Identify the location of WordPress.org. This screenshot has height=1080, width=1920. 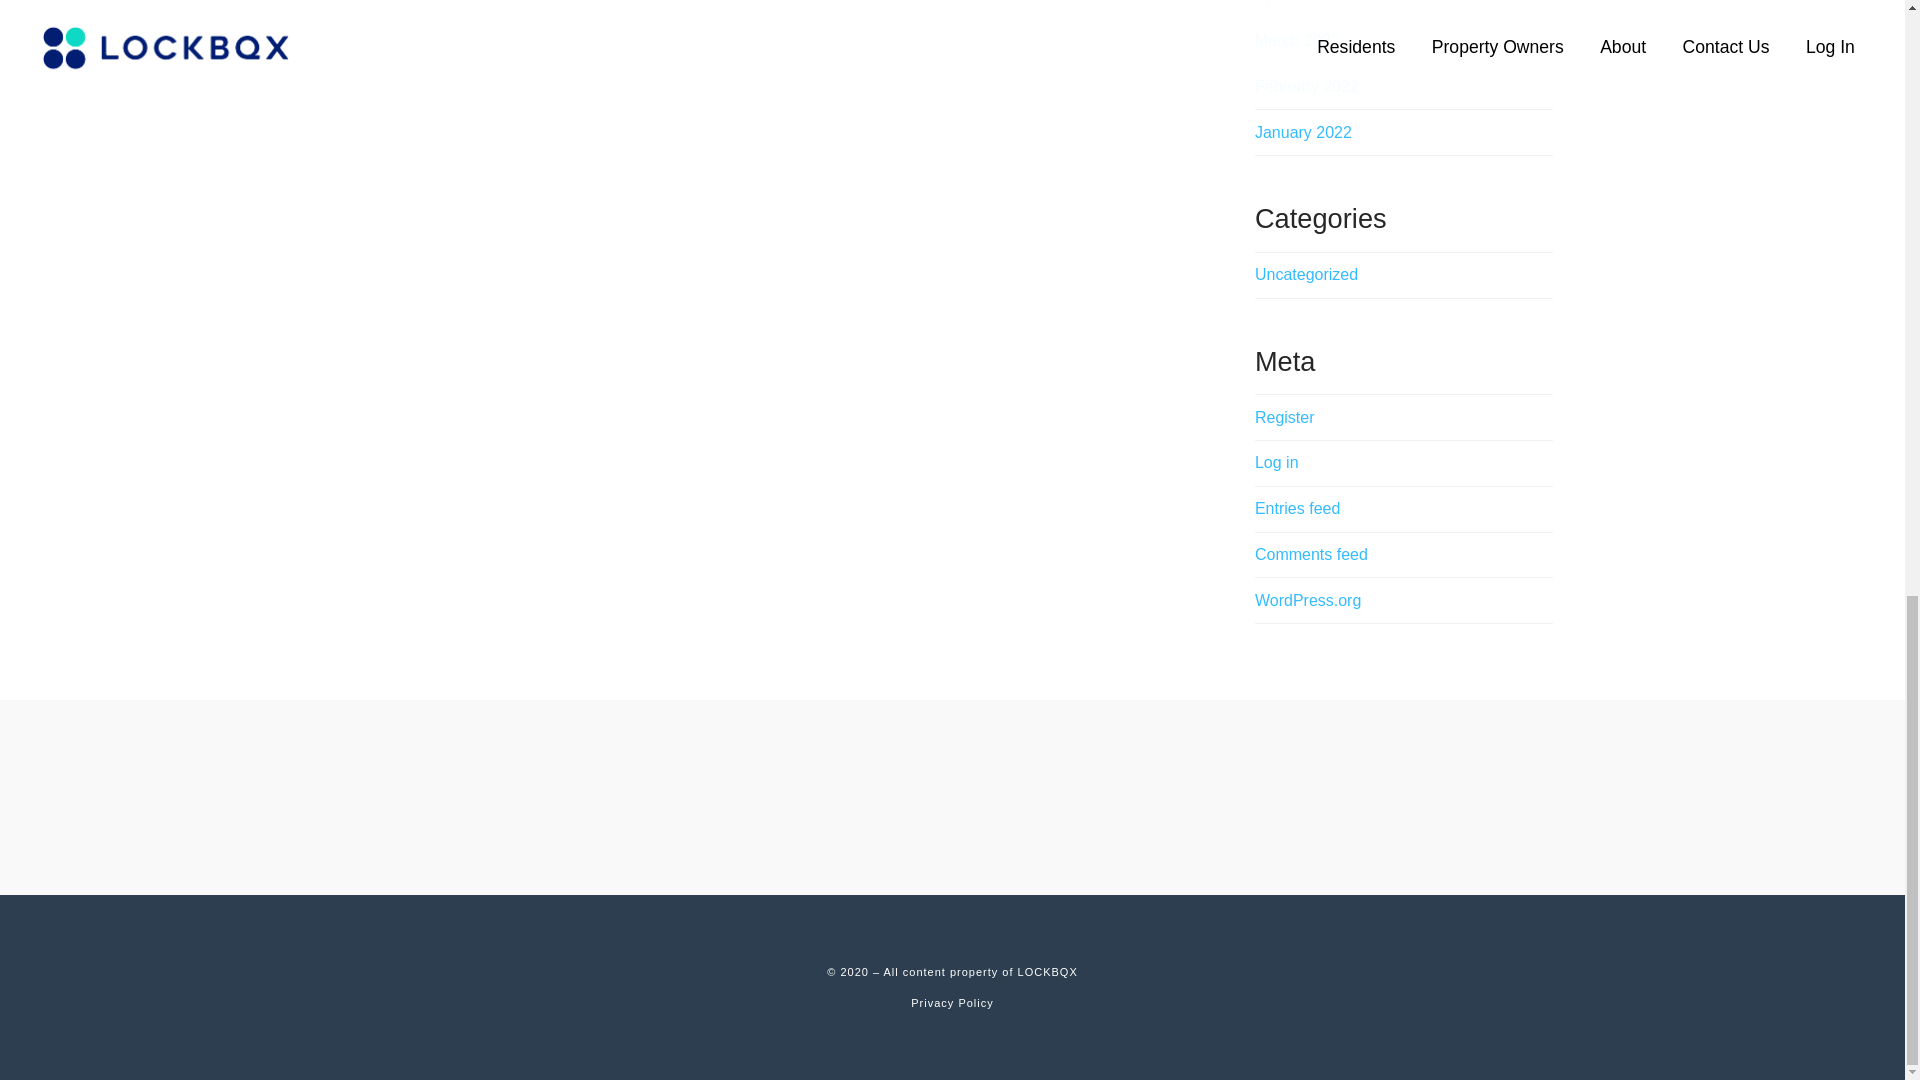
(1308, 600).